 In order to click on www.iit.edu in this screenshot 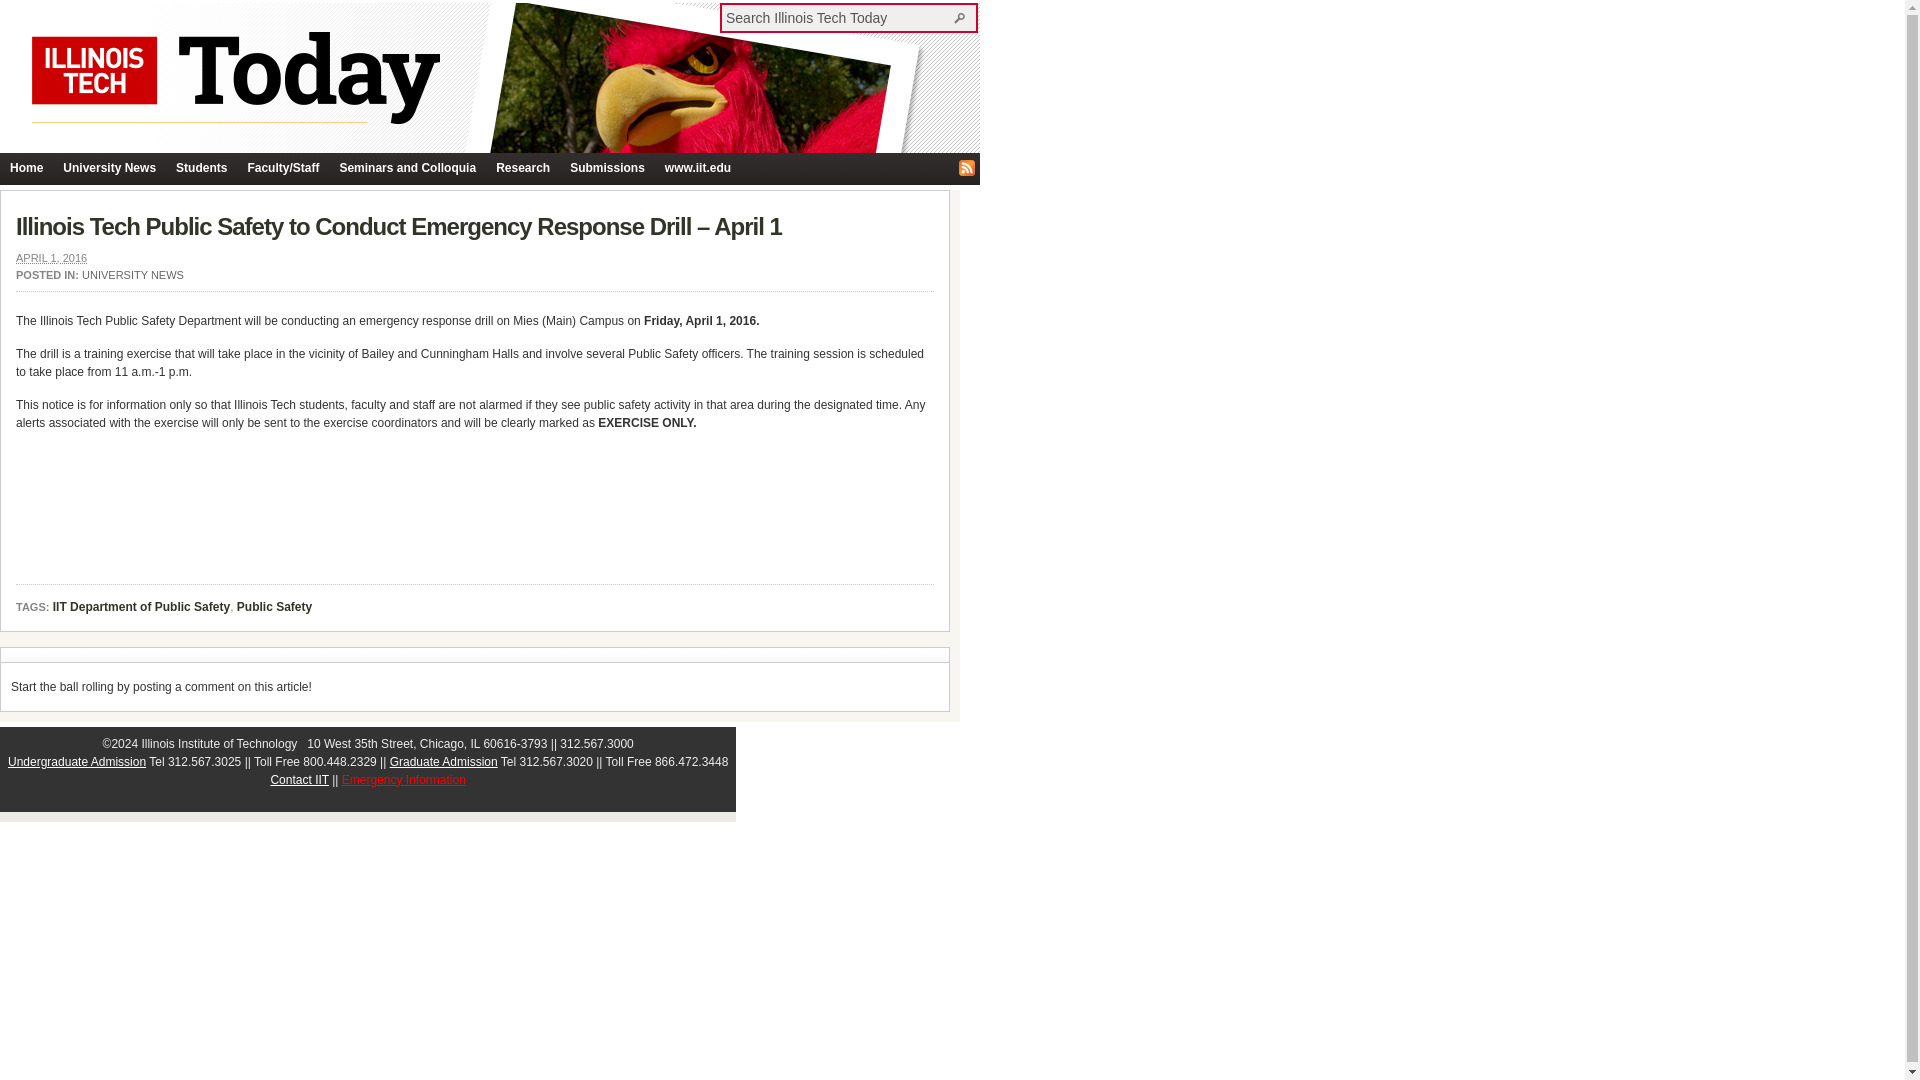, I will do `click(698, 168)`.